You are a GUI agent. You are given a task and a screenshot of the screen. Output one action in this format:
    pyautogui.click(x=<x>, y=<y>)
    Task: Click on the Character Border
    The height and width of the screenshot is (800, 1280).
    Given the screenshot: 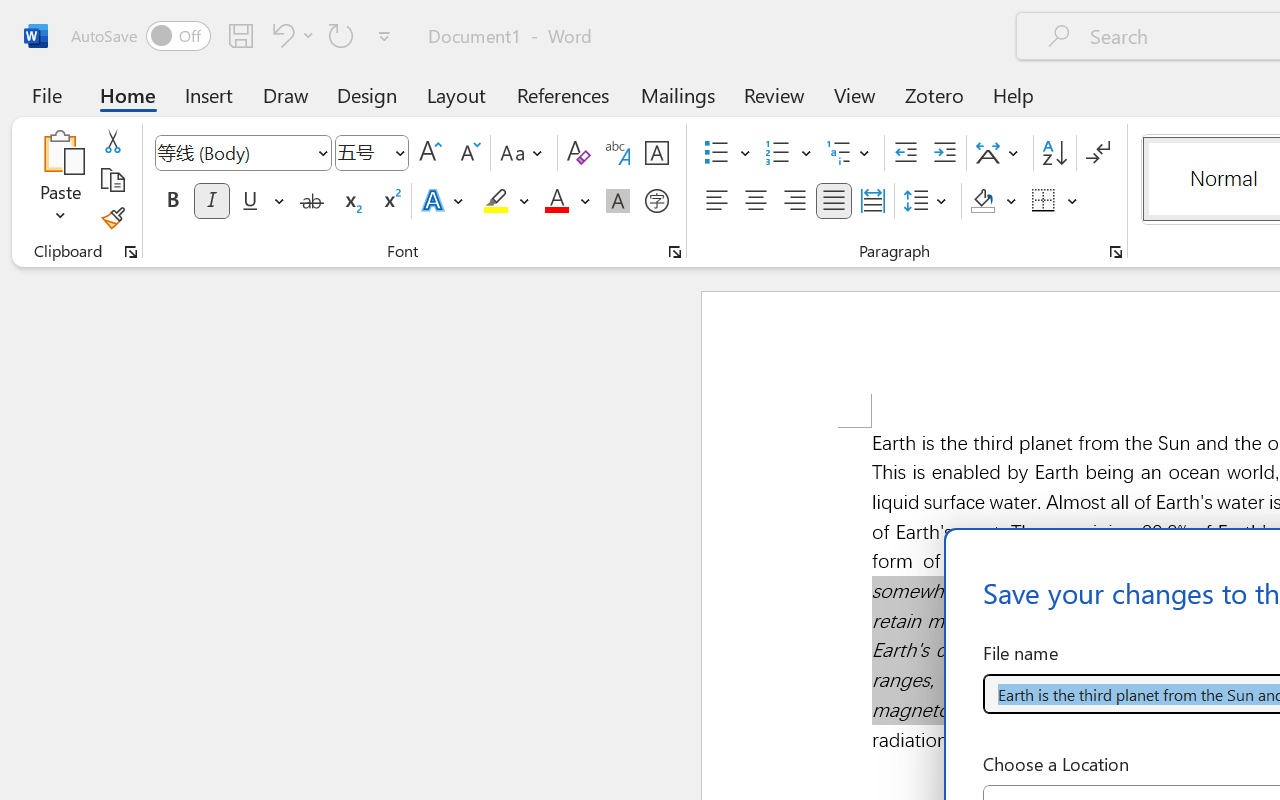 What is the action you would take?
    pyautogui.click(x=656, y=153)
    